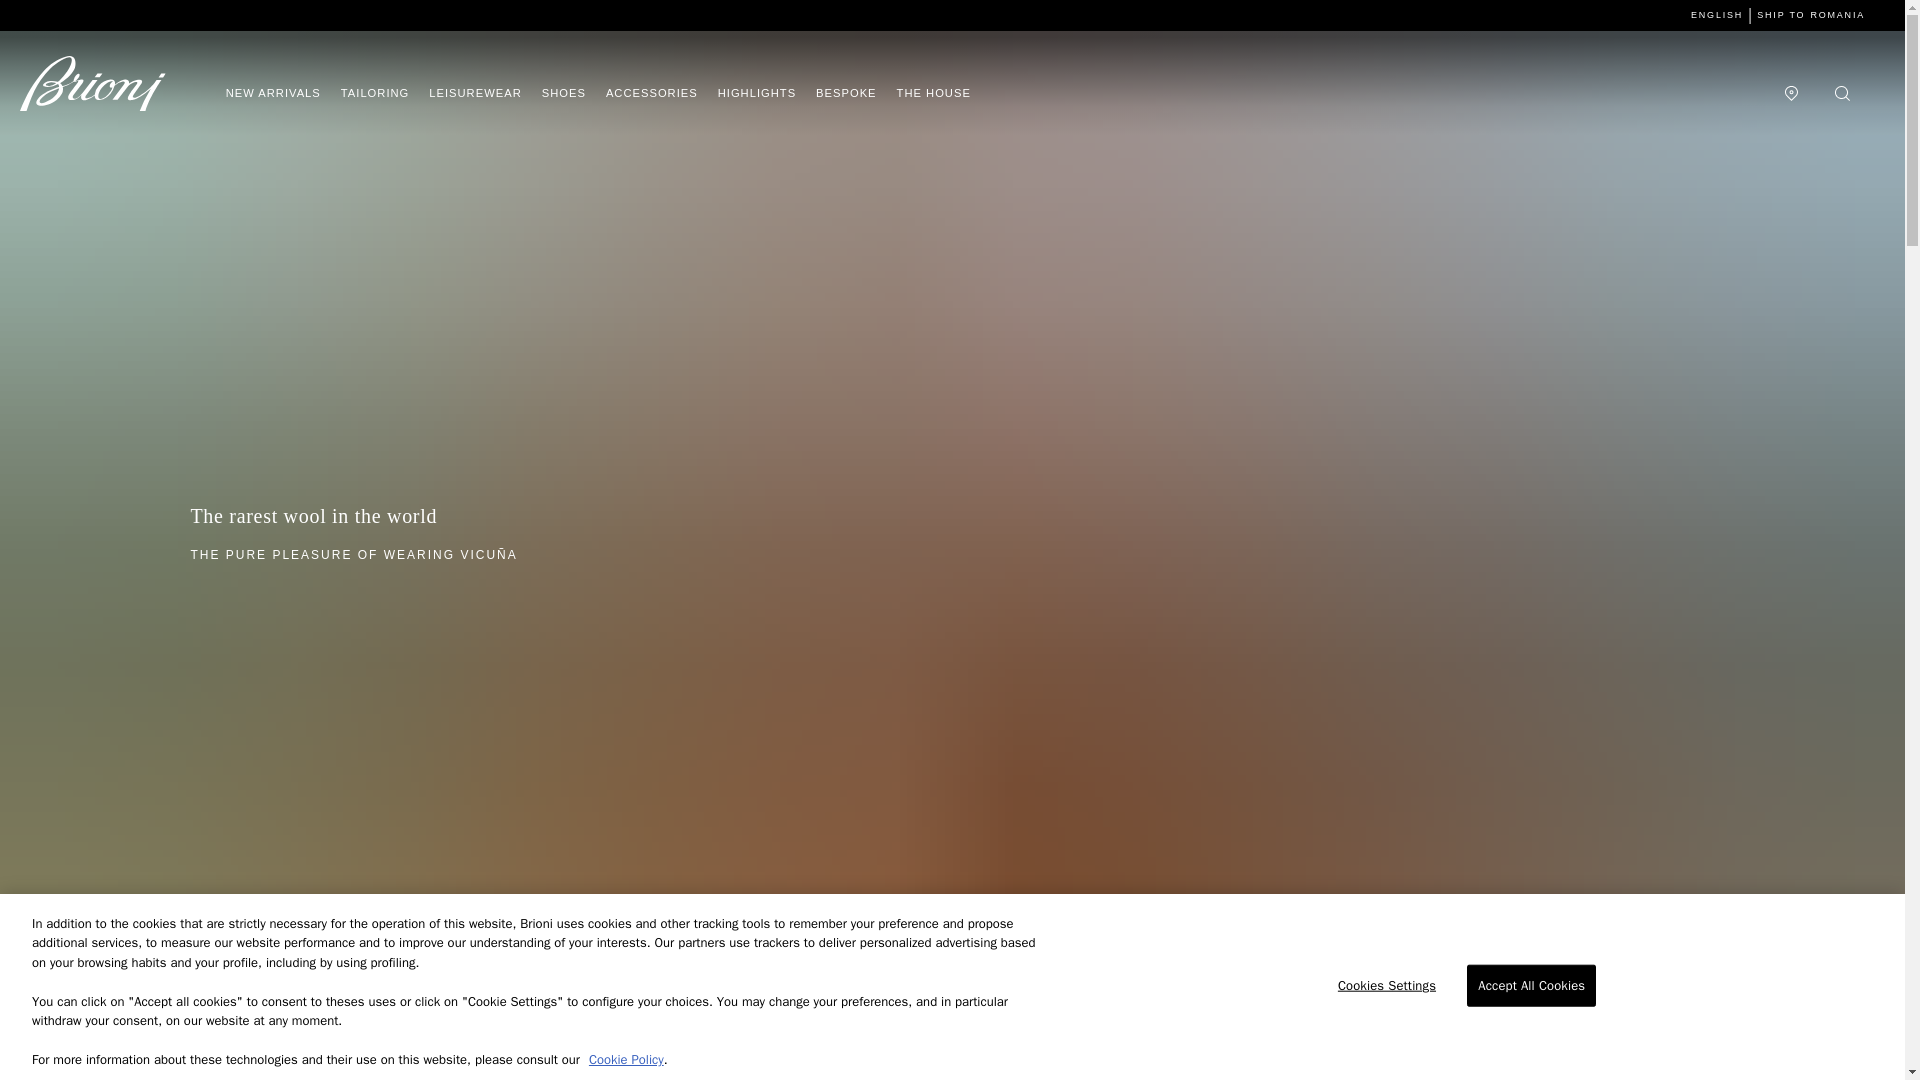  What do you see at coordinates (1837, 14) in the screenshot?
I see `ROMANIA` at bounding box center [1837, 14].